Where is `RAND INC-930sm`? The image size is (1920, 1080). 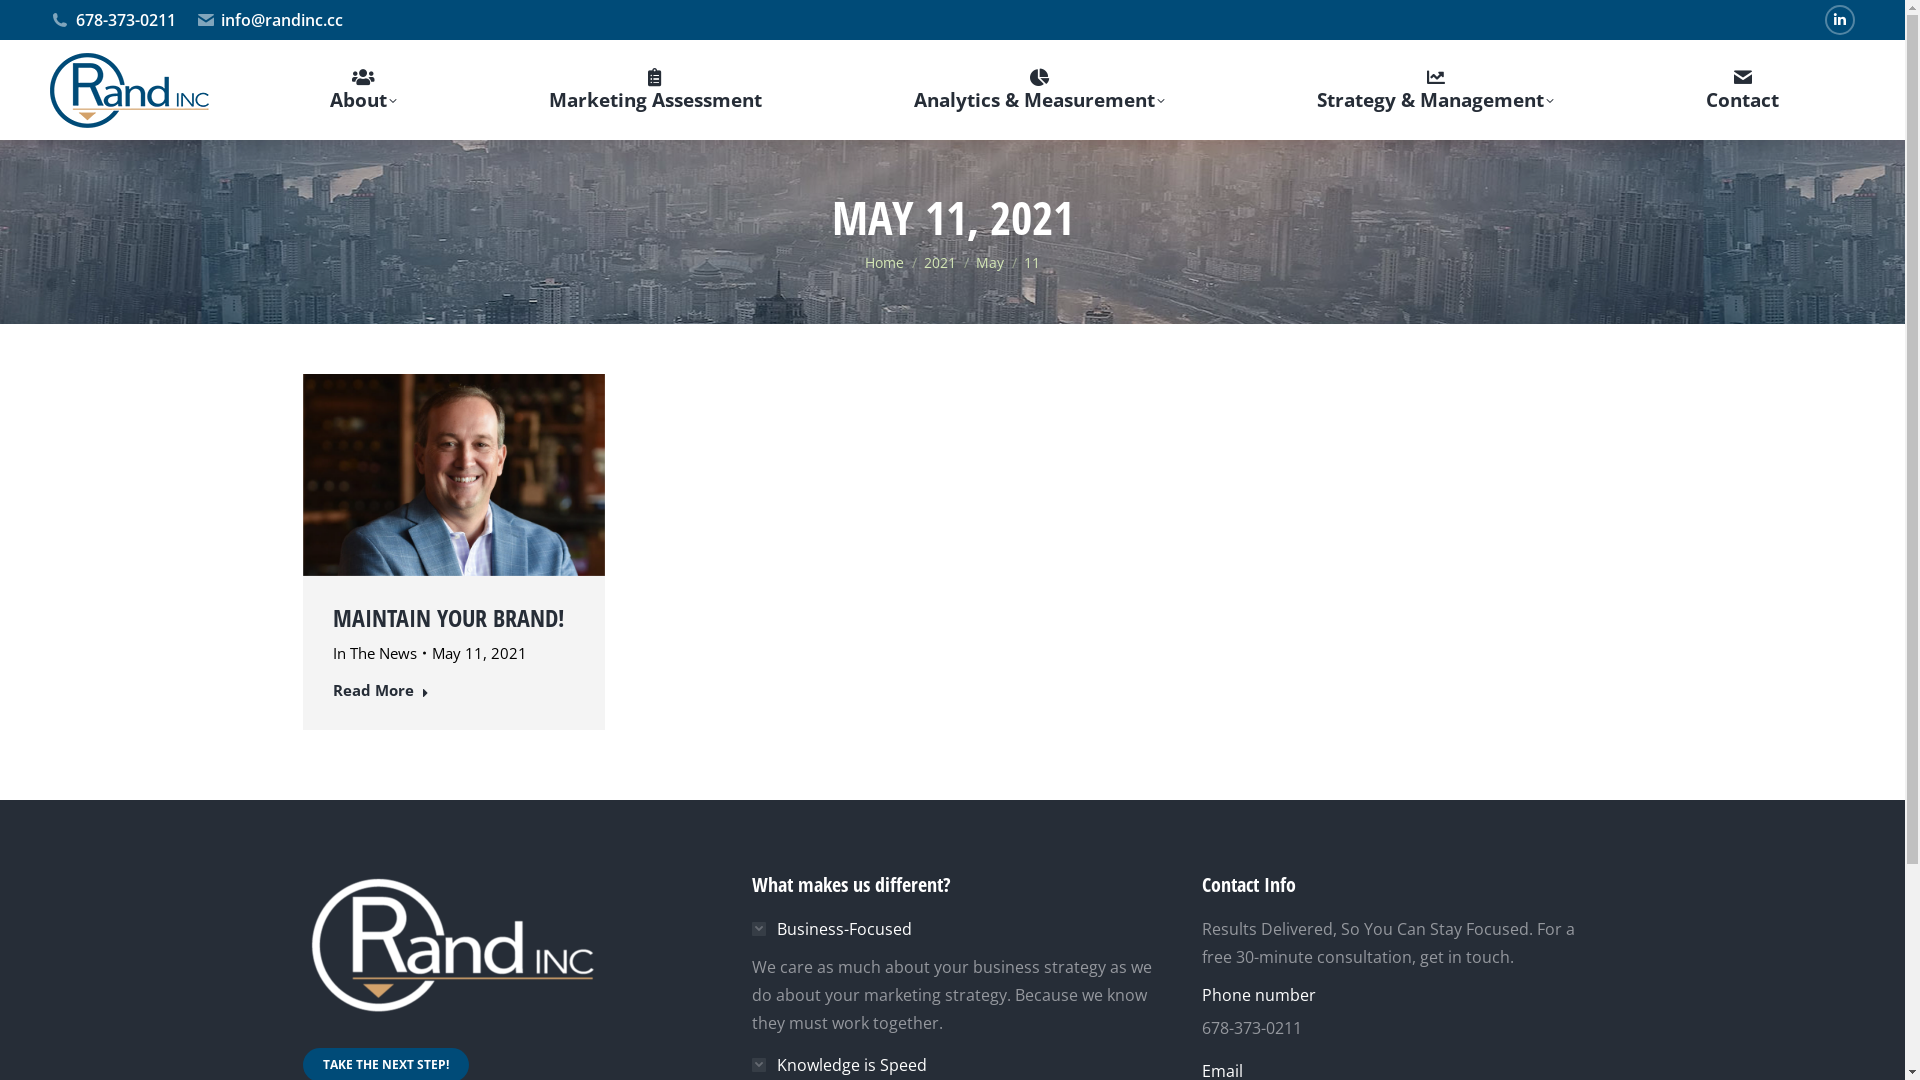
RAND INC-930sm is located at coordinates (454, 474).